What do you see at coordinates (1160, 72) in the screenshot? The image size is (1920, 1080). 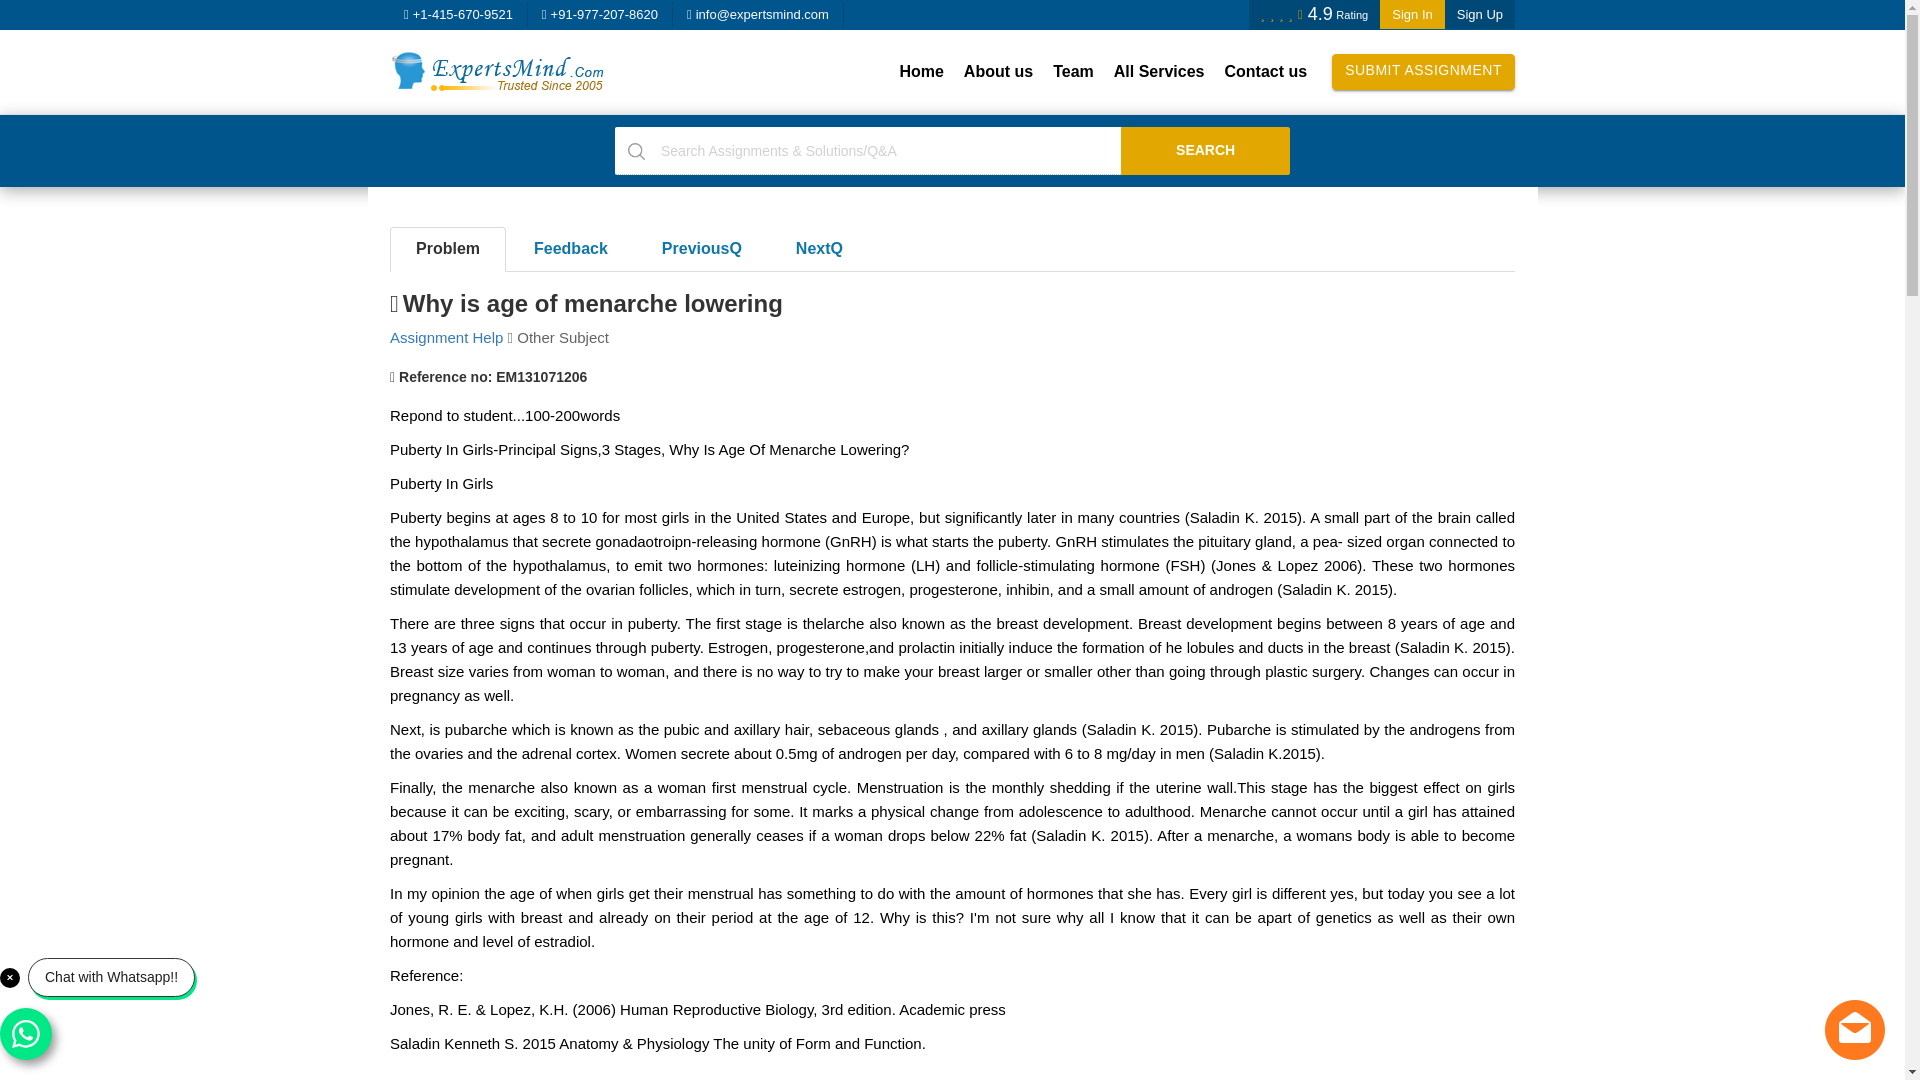 I see `All Services` at bounding box center [1160, 72].